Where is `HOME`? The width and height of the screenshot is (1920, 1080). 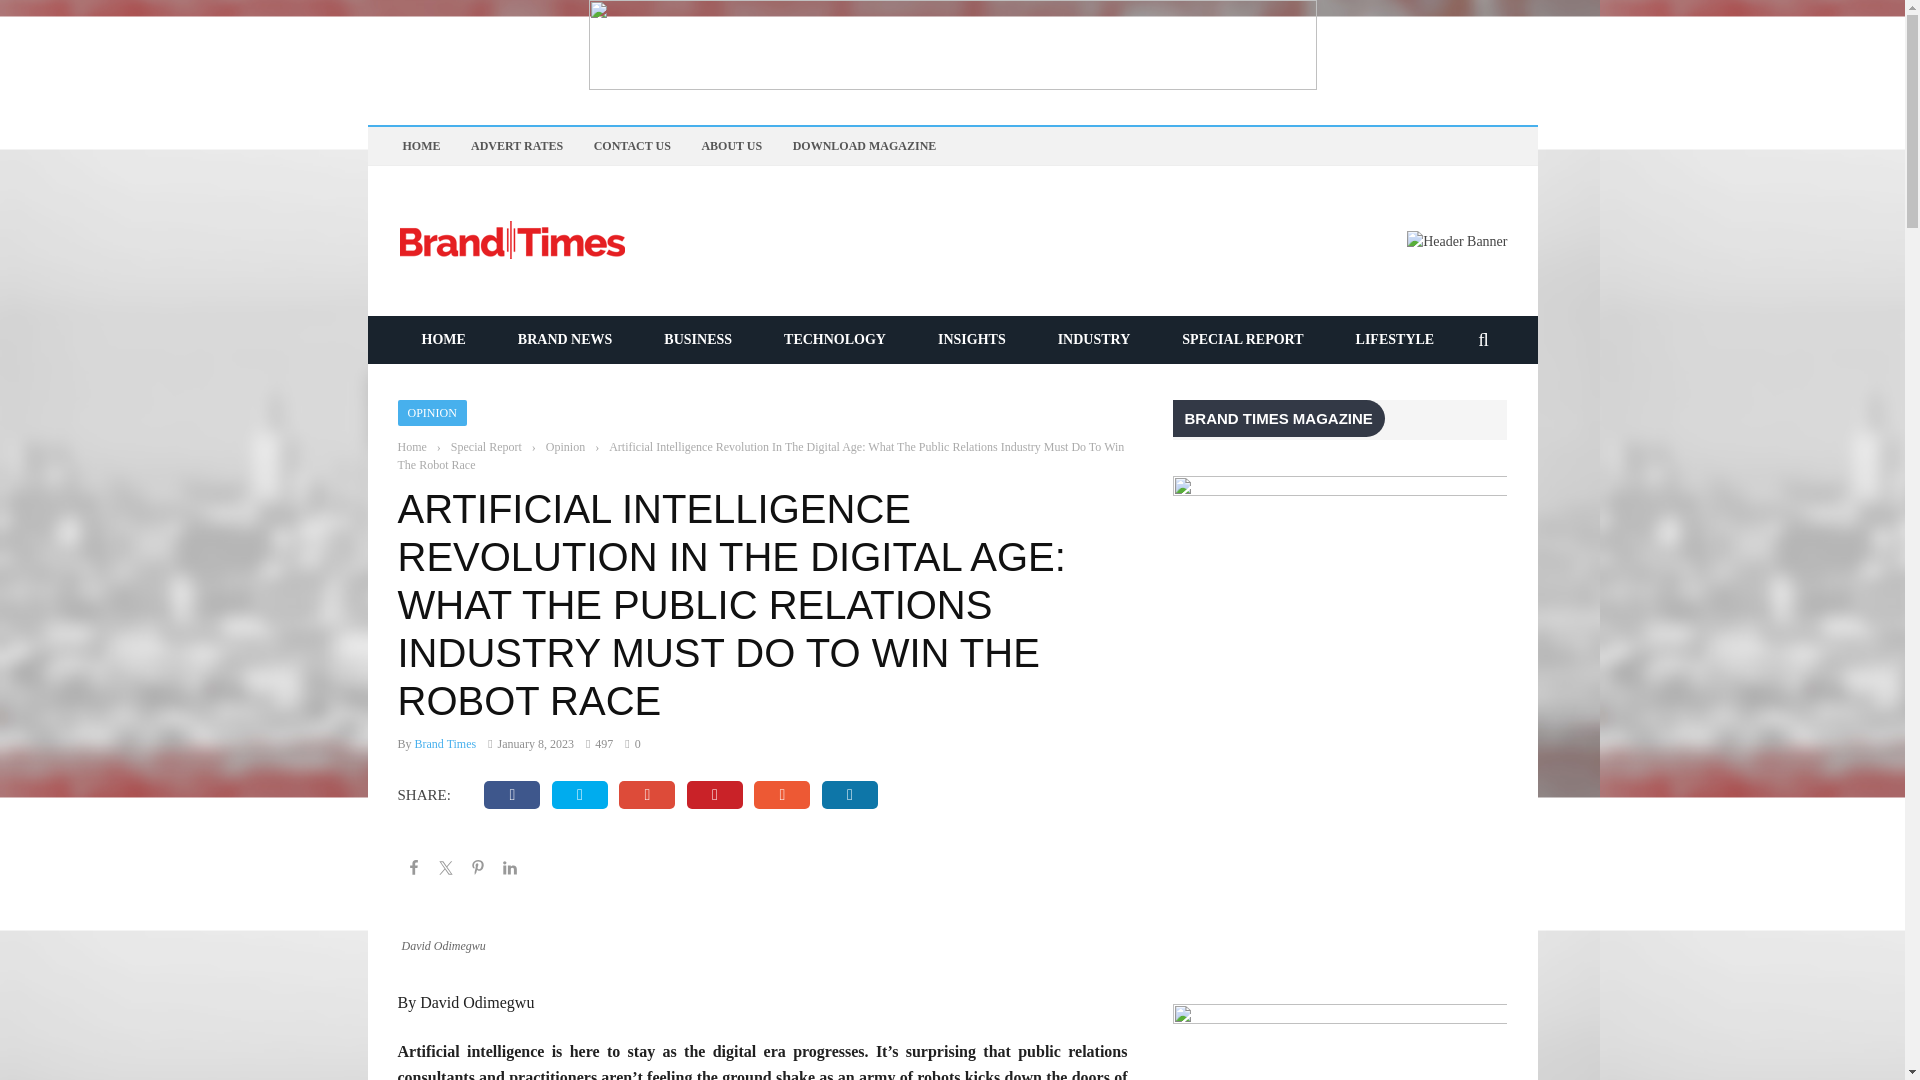
HOME is located at coordinates (420, 146).